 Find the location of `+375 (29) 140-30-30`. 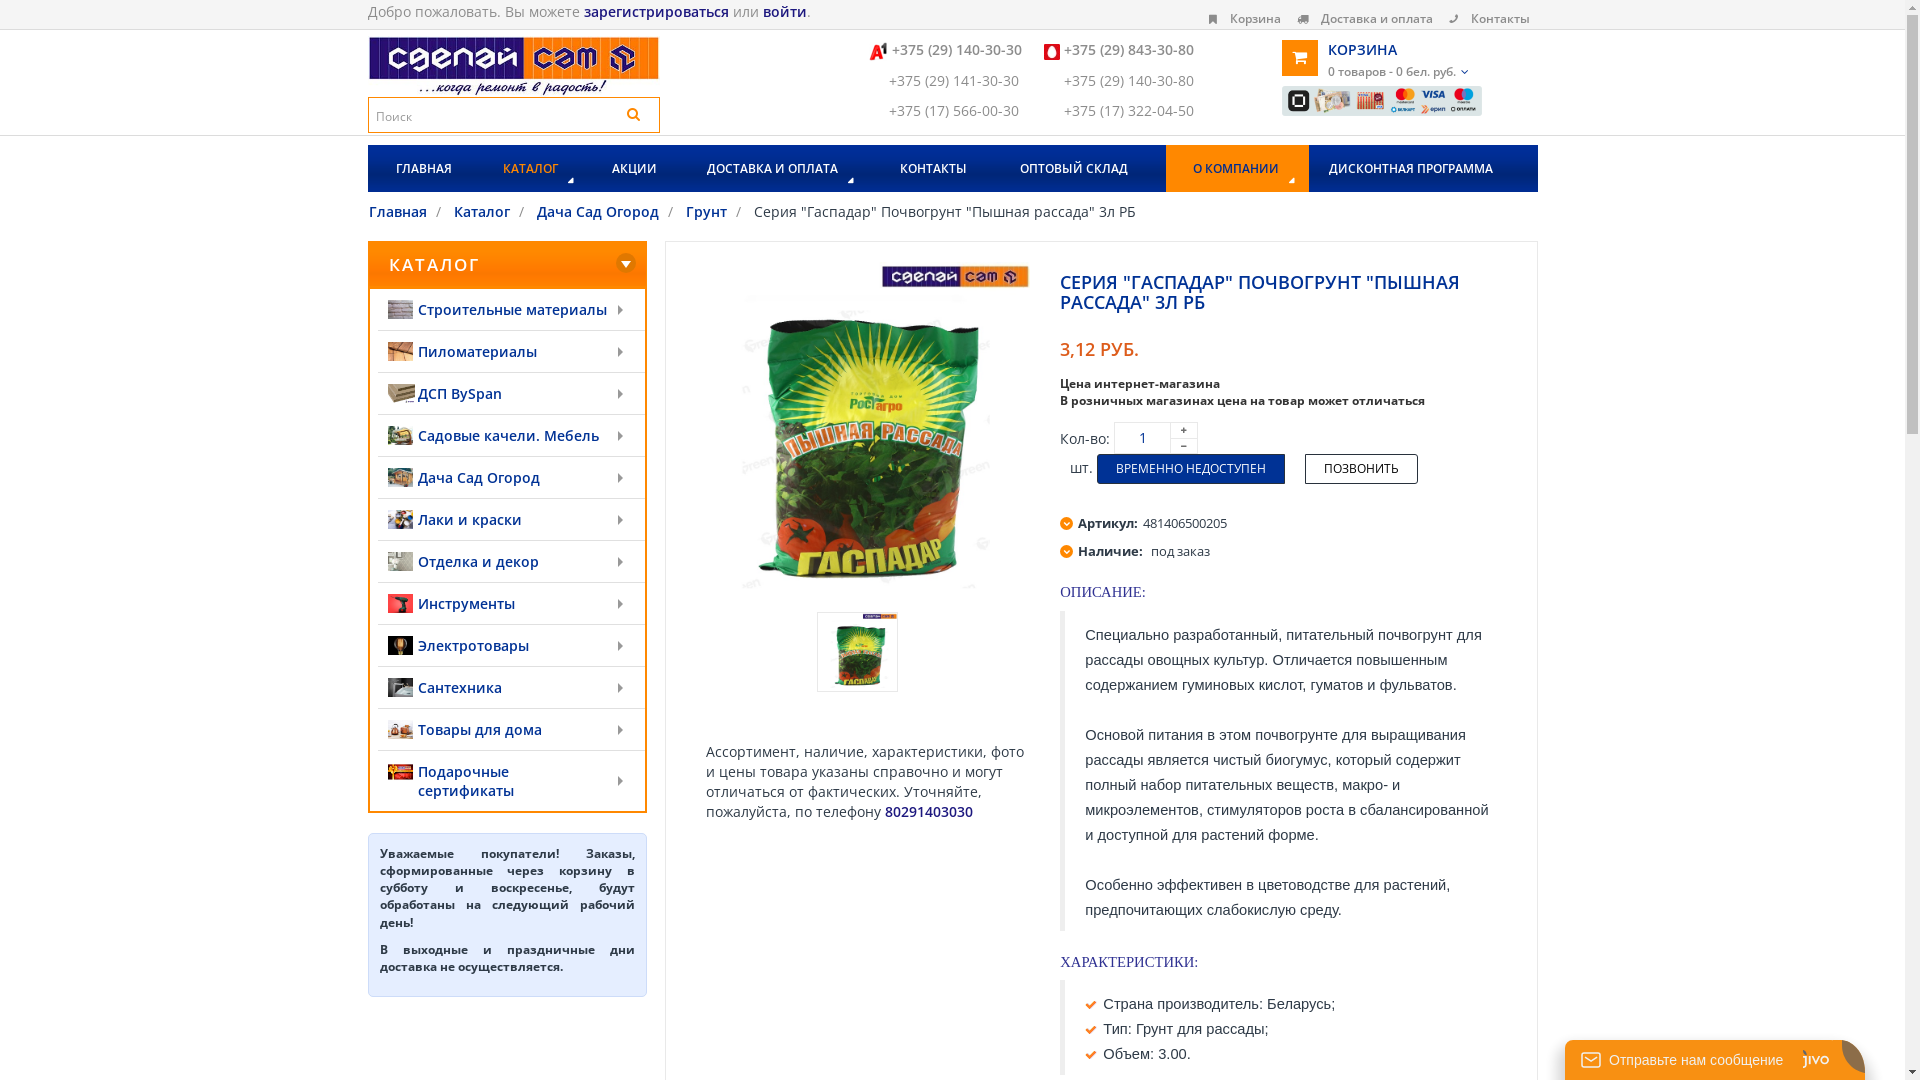

+375 (29) 140-30-30 is located at coordinates (957, 50).